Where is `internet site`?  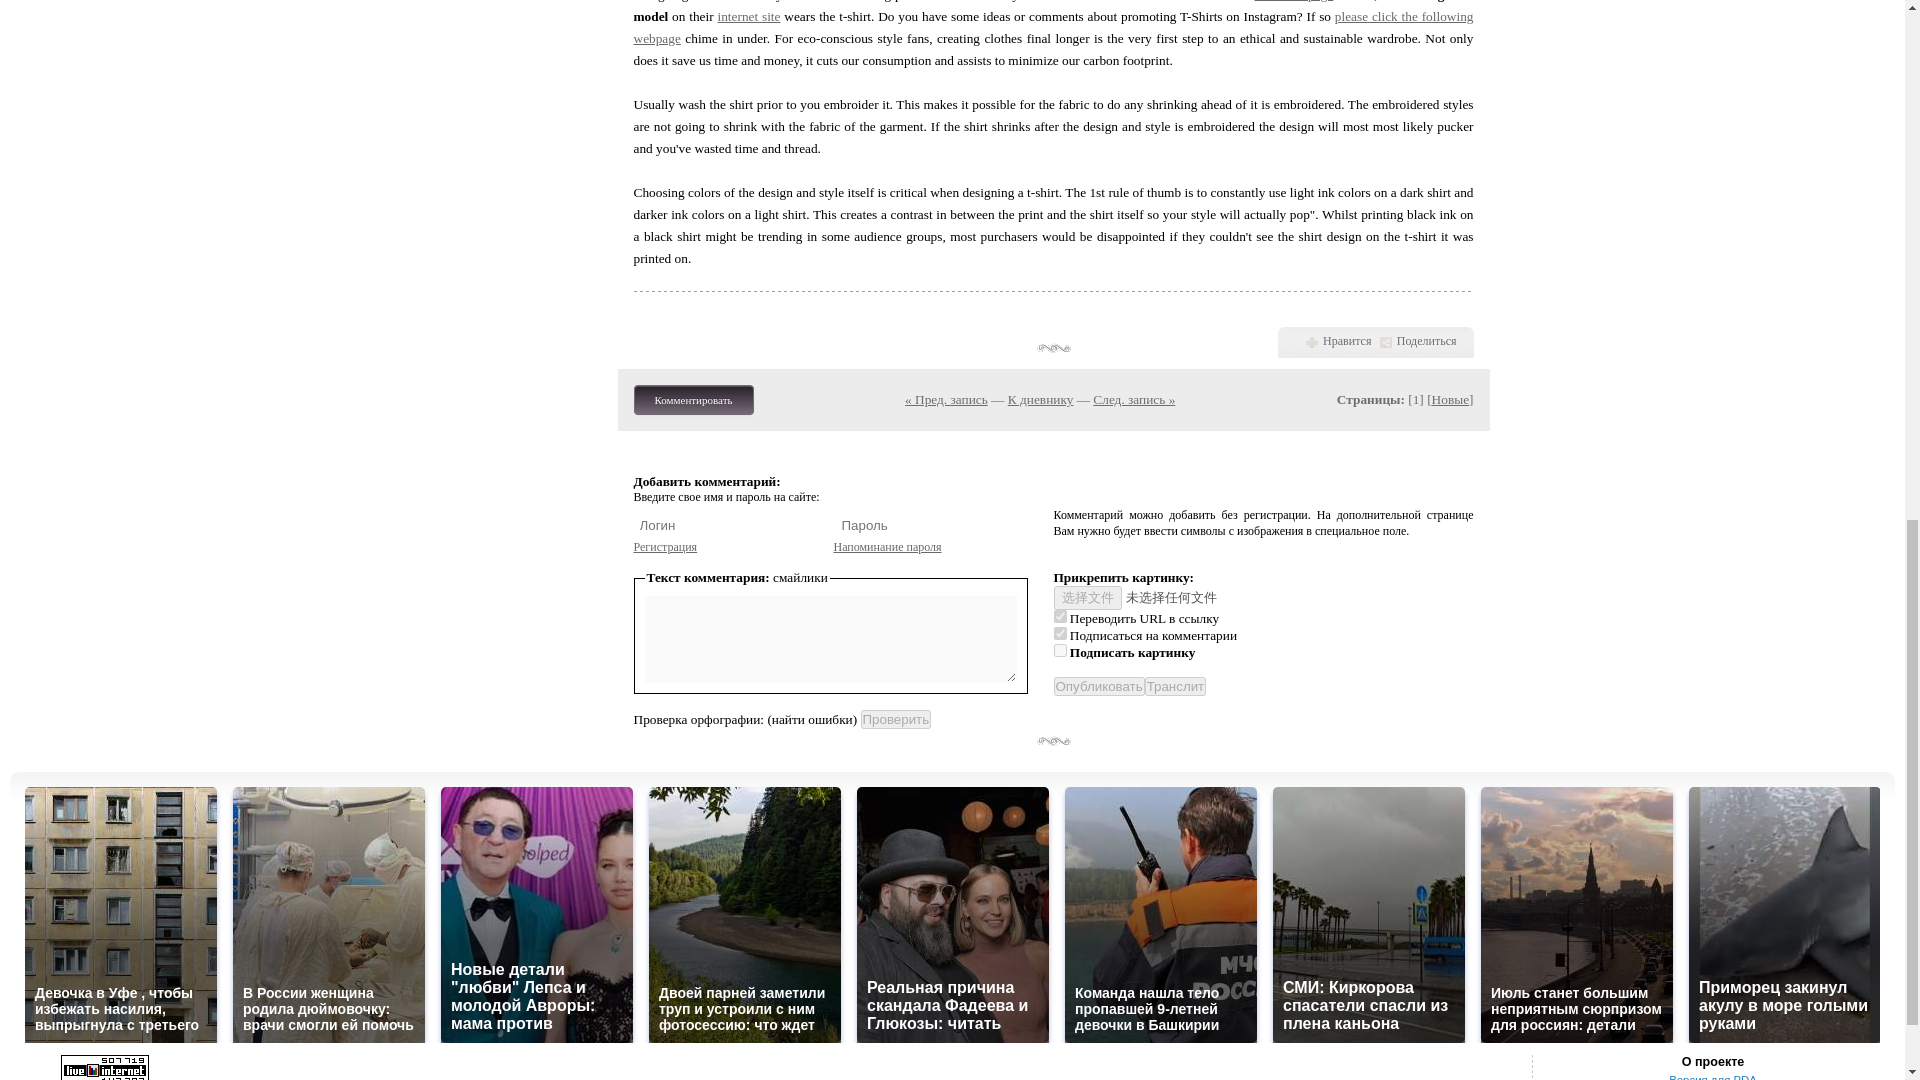 internet site is located at coordinates (748, 16).